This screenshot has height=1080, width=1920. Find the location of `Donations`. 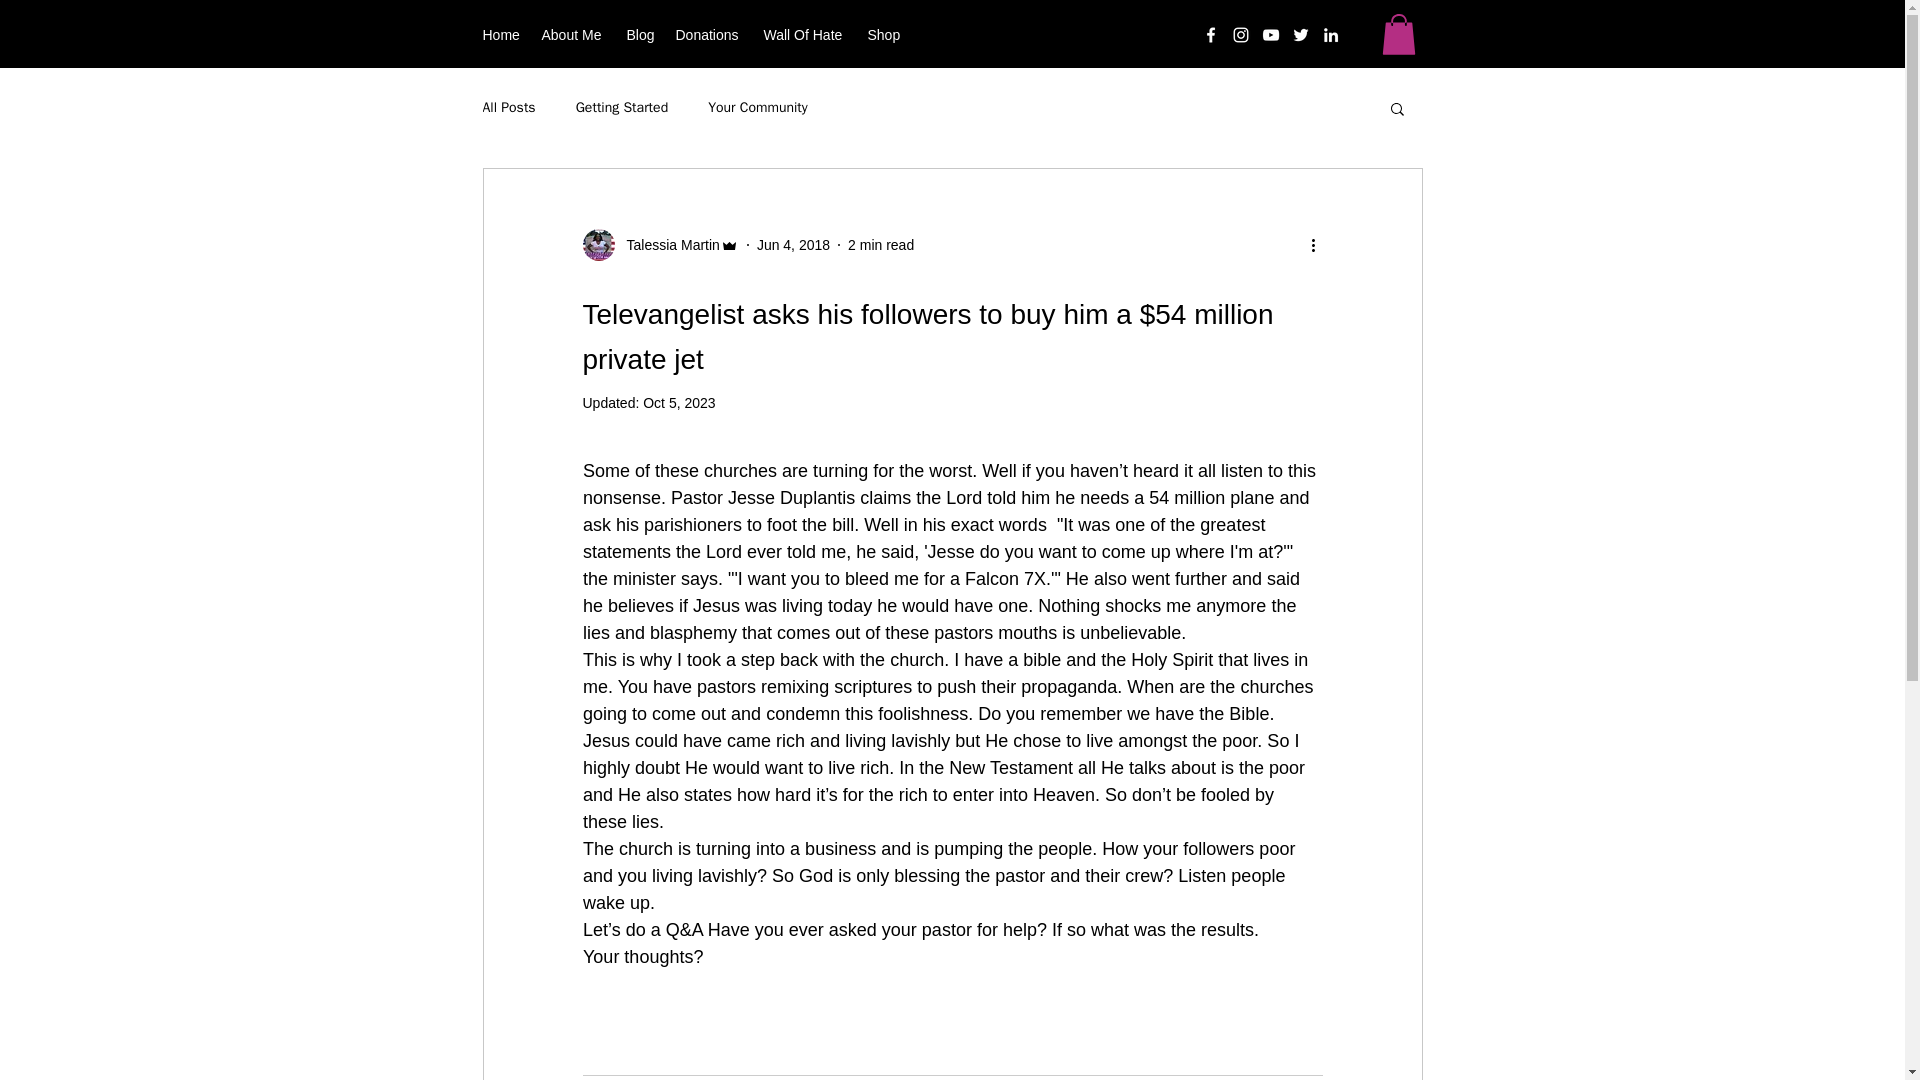

Donations is located at coordinates (710, 34).